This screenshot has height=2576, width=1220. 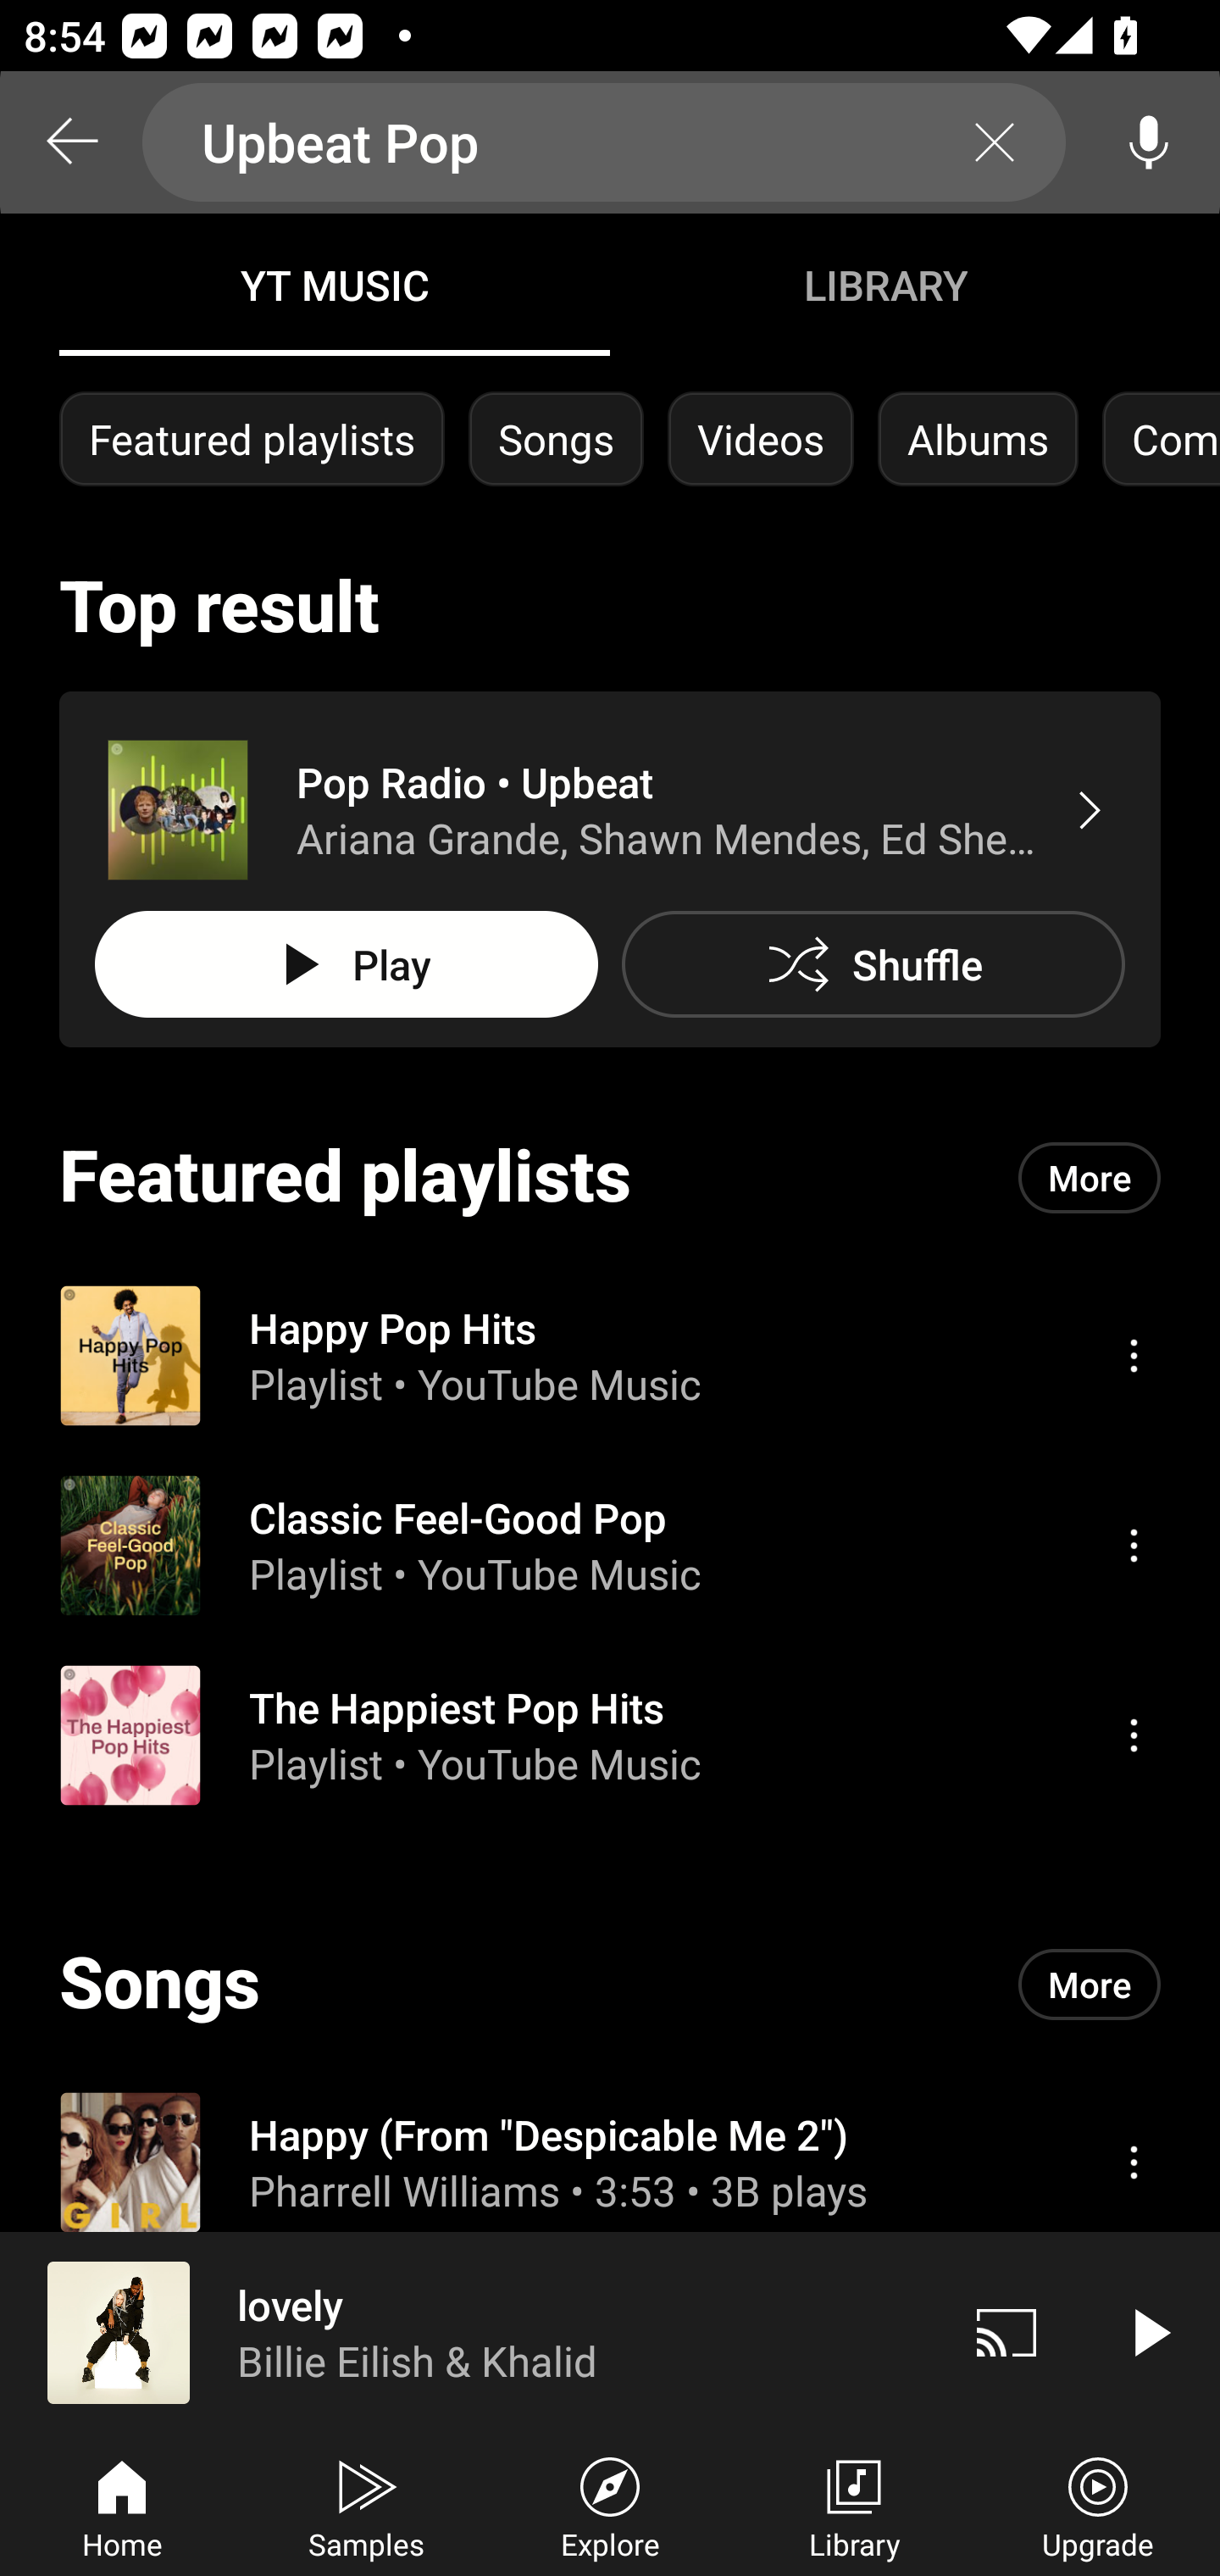 What do you see at coordinates (71, 142) in the screenshot?
I see `Search back` at bounding box center [71, 142].